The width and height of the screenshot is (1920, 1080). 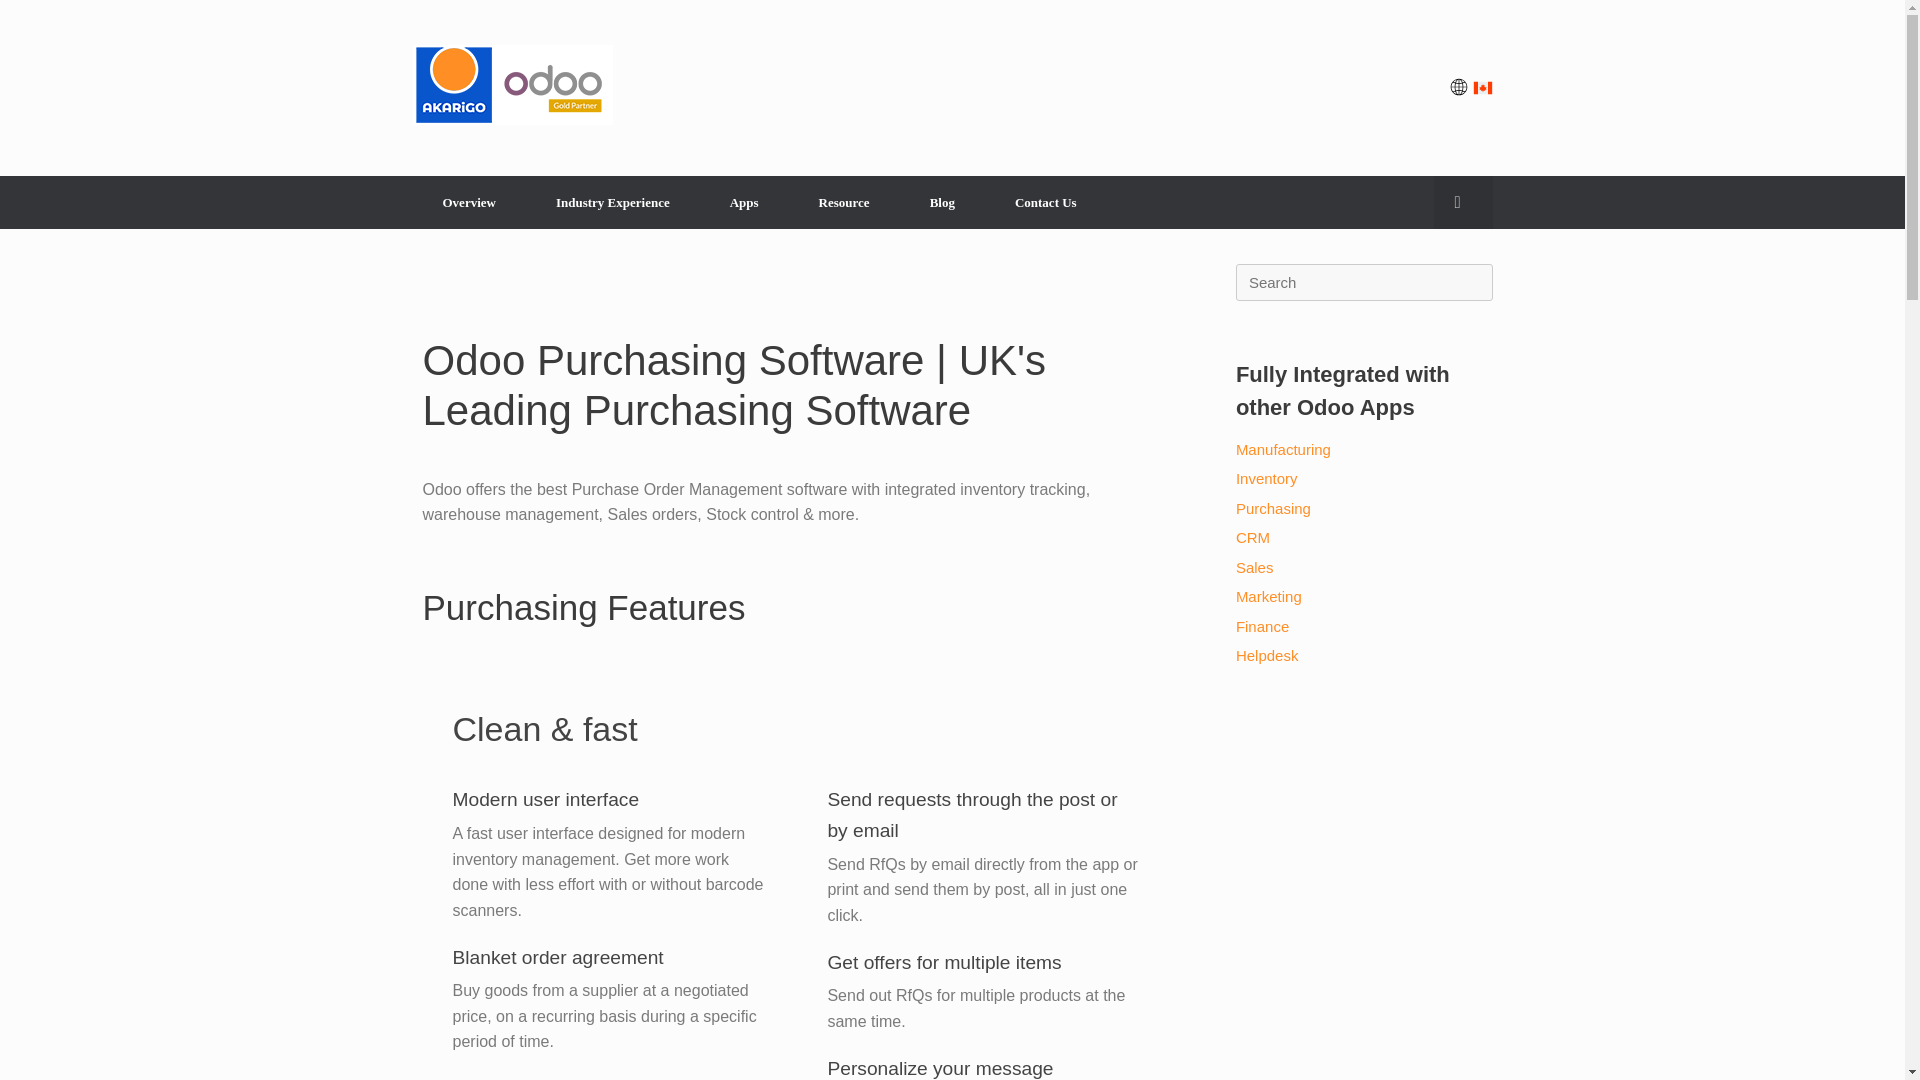 What do you see at coordinates (468, 202) in the screenshot?
I see `Overview` at bounding box center [468, 202].